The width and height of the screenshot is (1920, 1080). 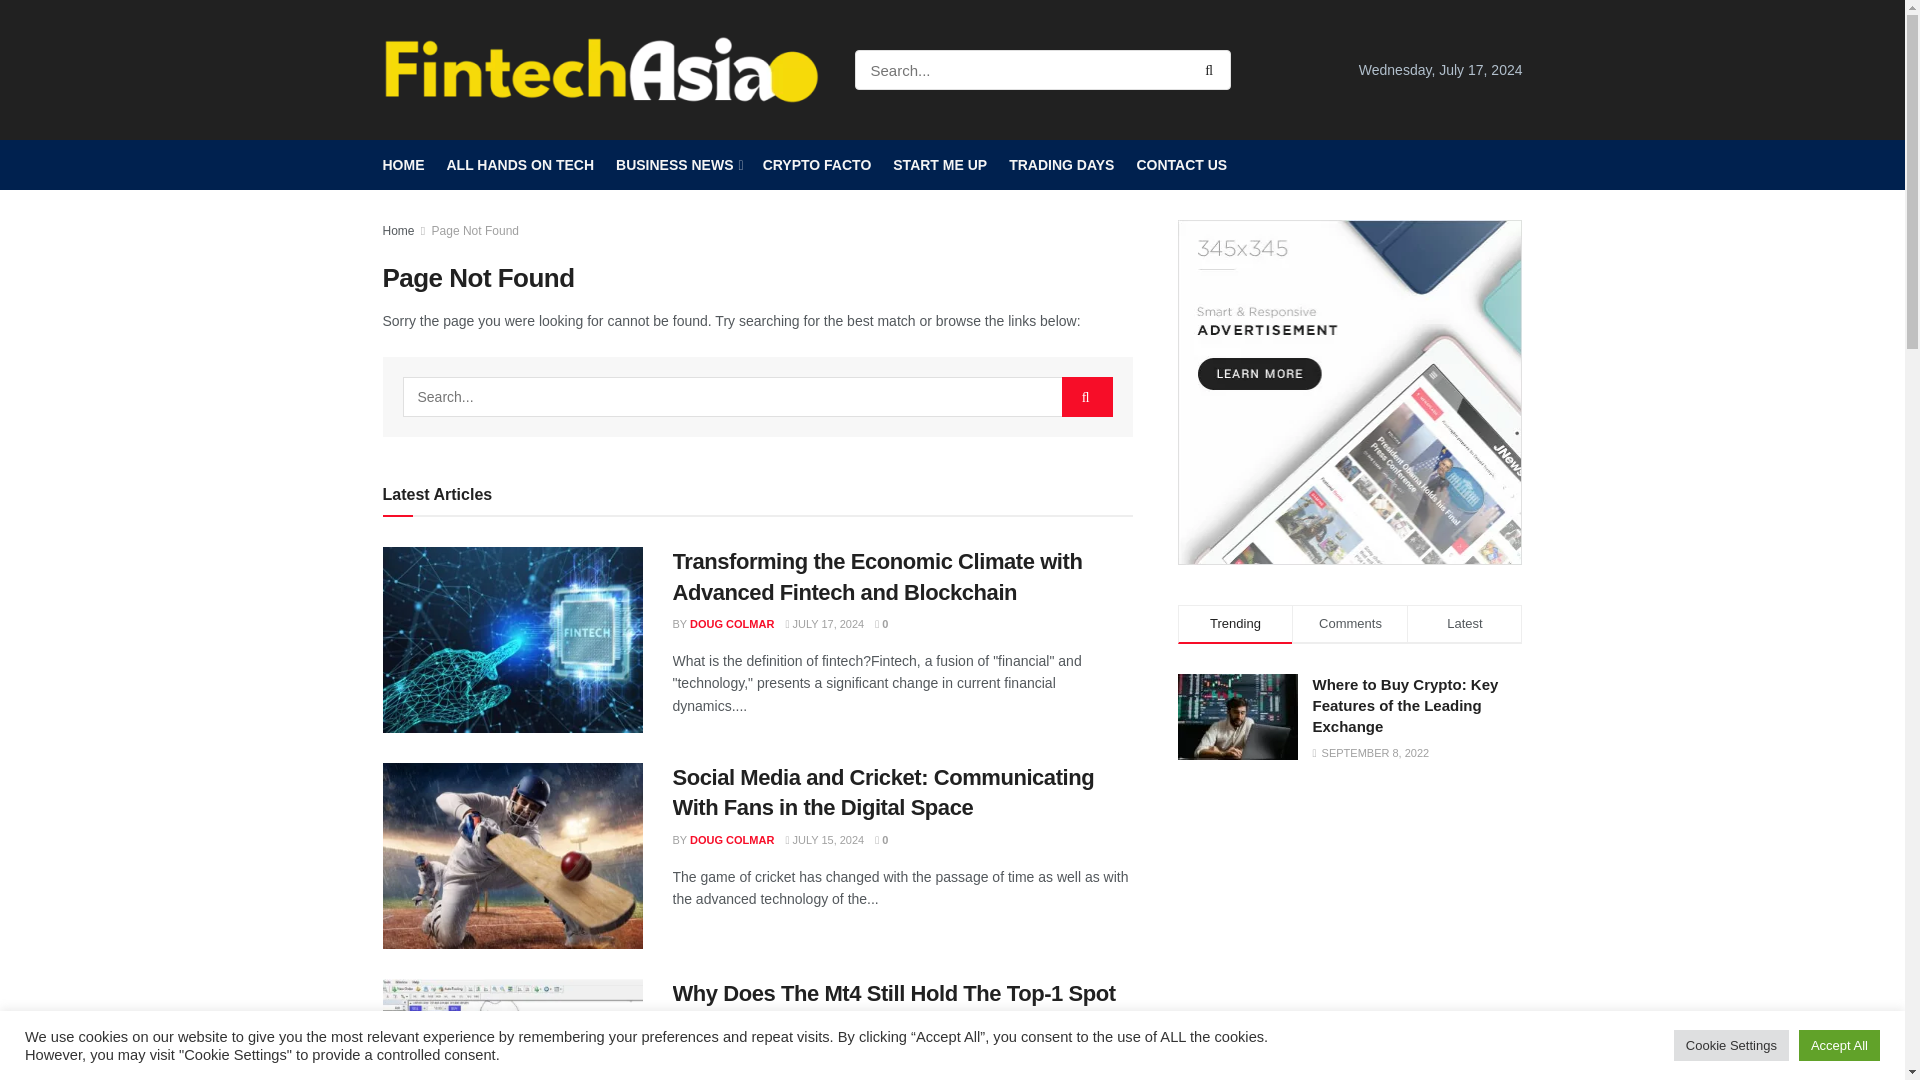 What do you see at coordinates (939, 165) in the screenshot?
I see `START ME UP` at bounding box center [939, 165].